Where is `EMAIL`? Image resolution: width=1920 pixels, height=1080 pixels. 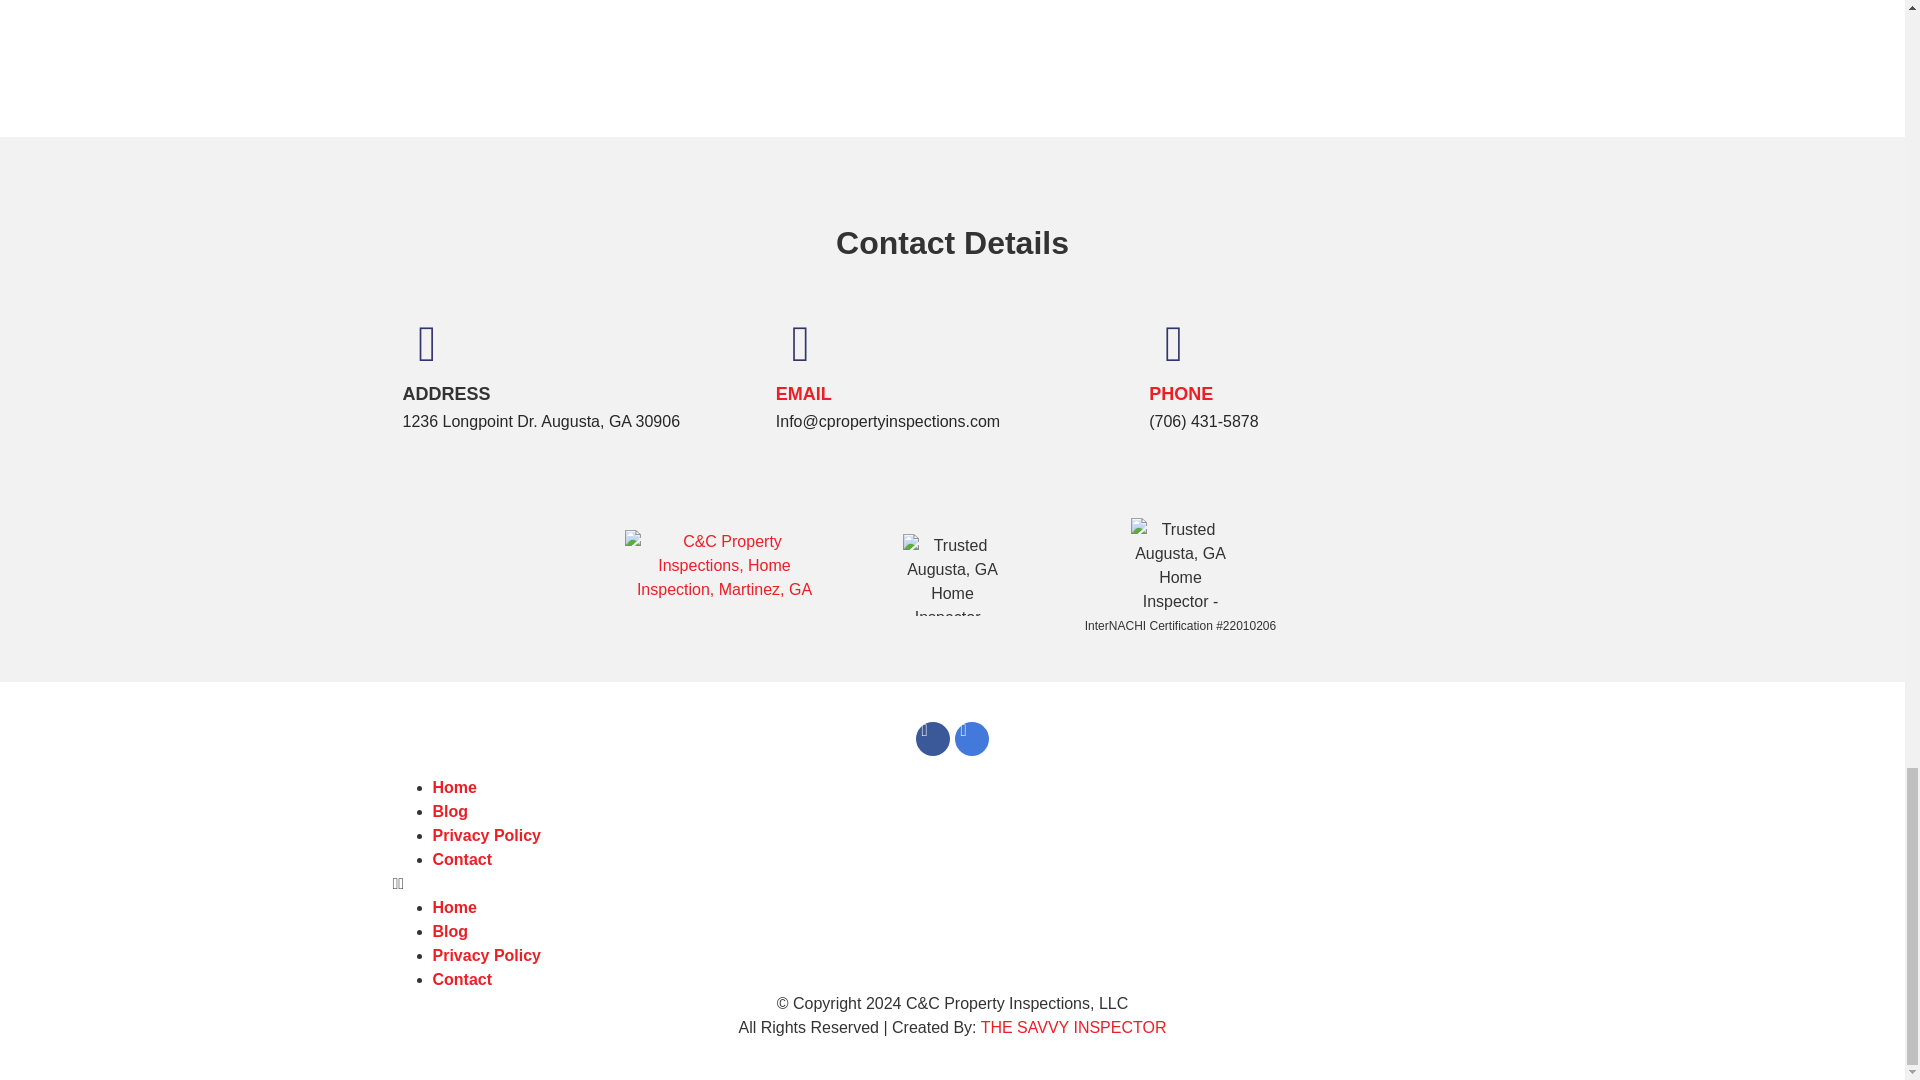 EMAIL is located at coordinates (803, 394).